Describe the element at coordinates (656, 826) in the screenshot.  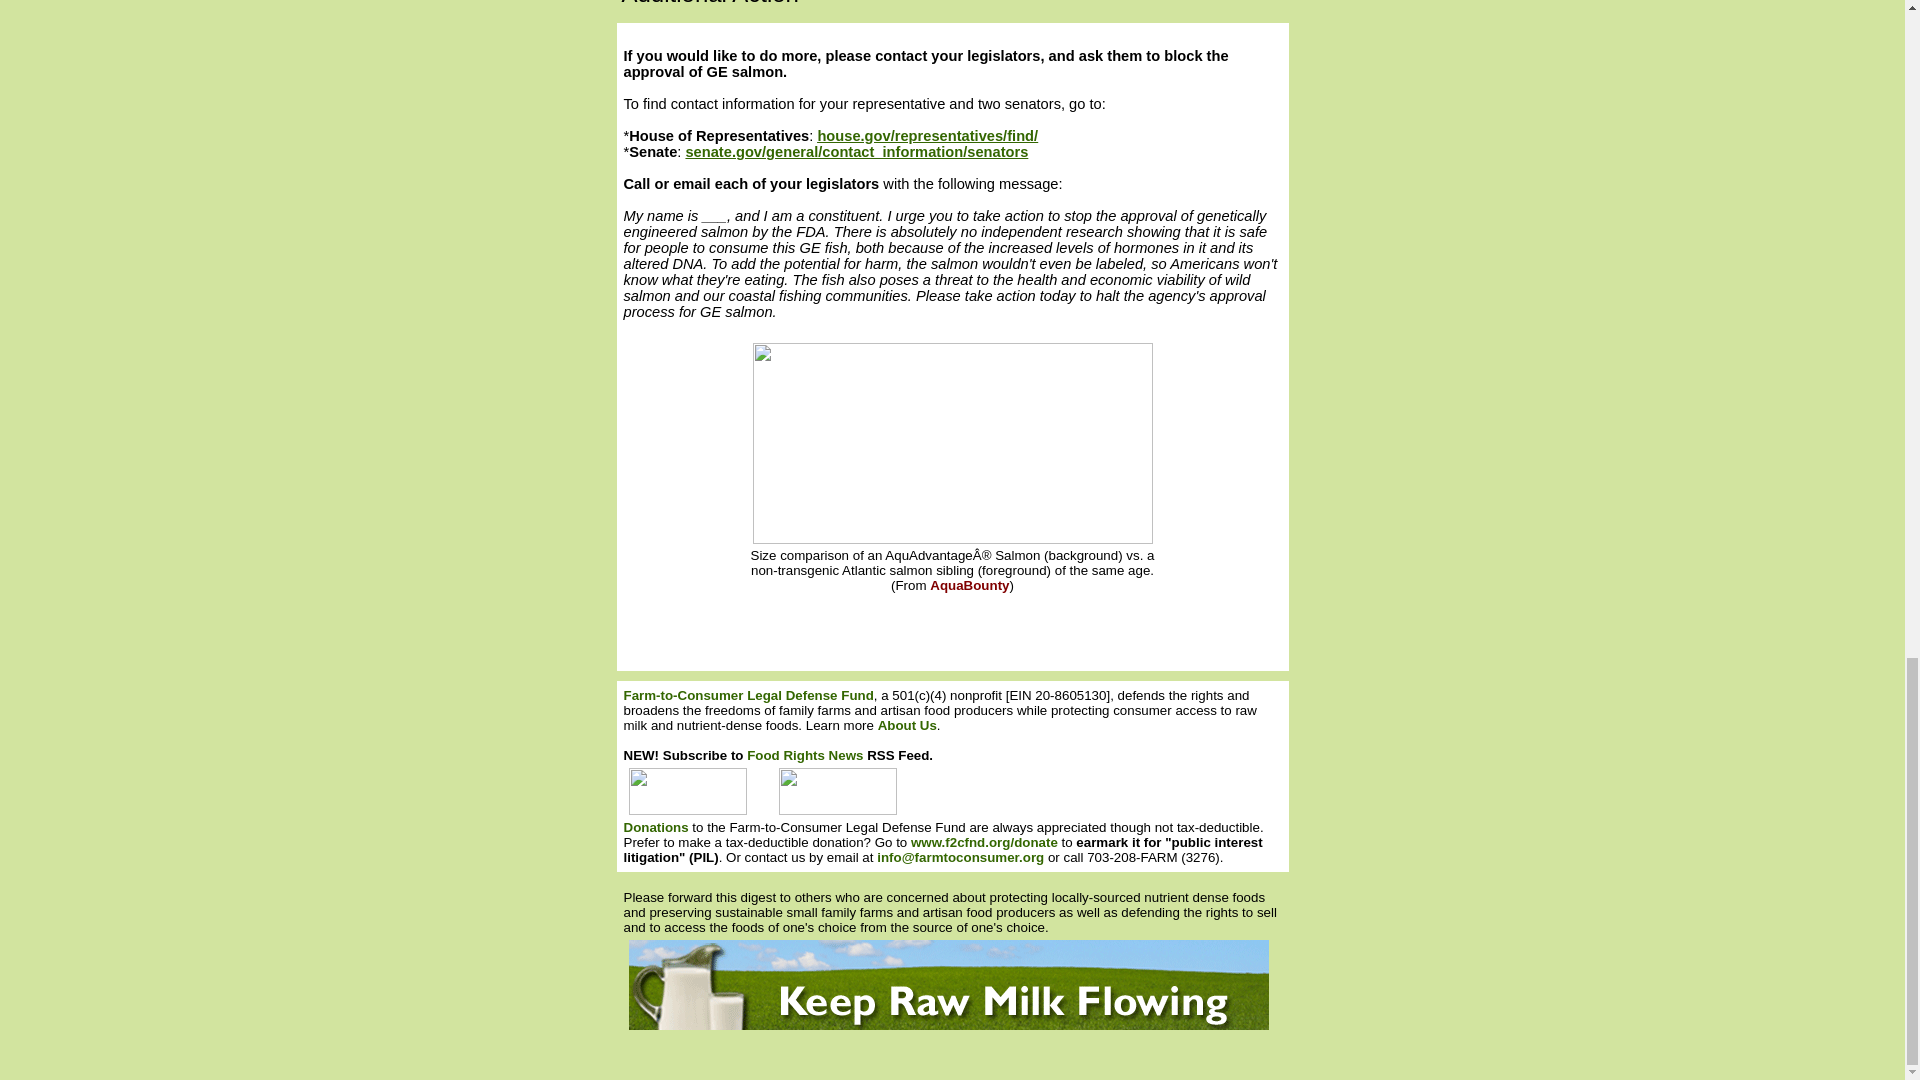
I see `Donations` at that location.